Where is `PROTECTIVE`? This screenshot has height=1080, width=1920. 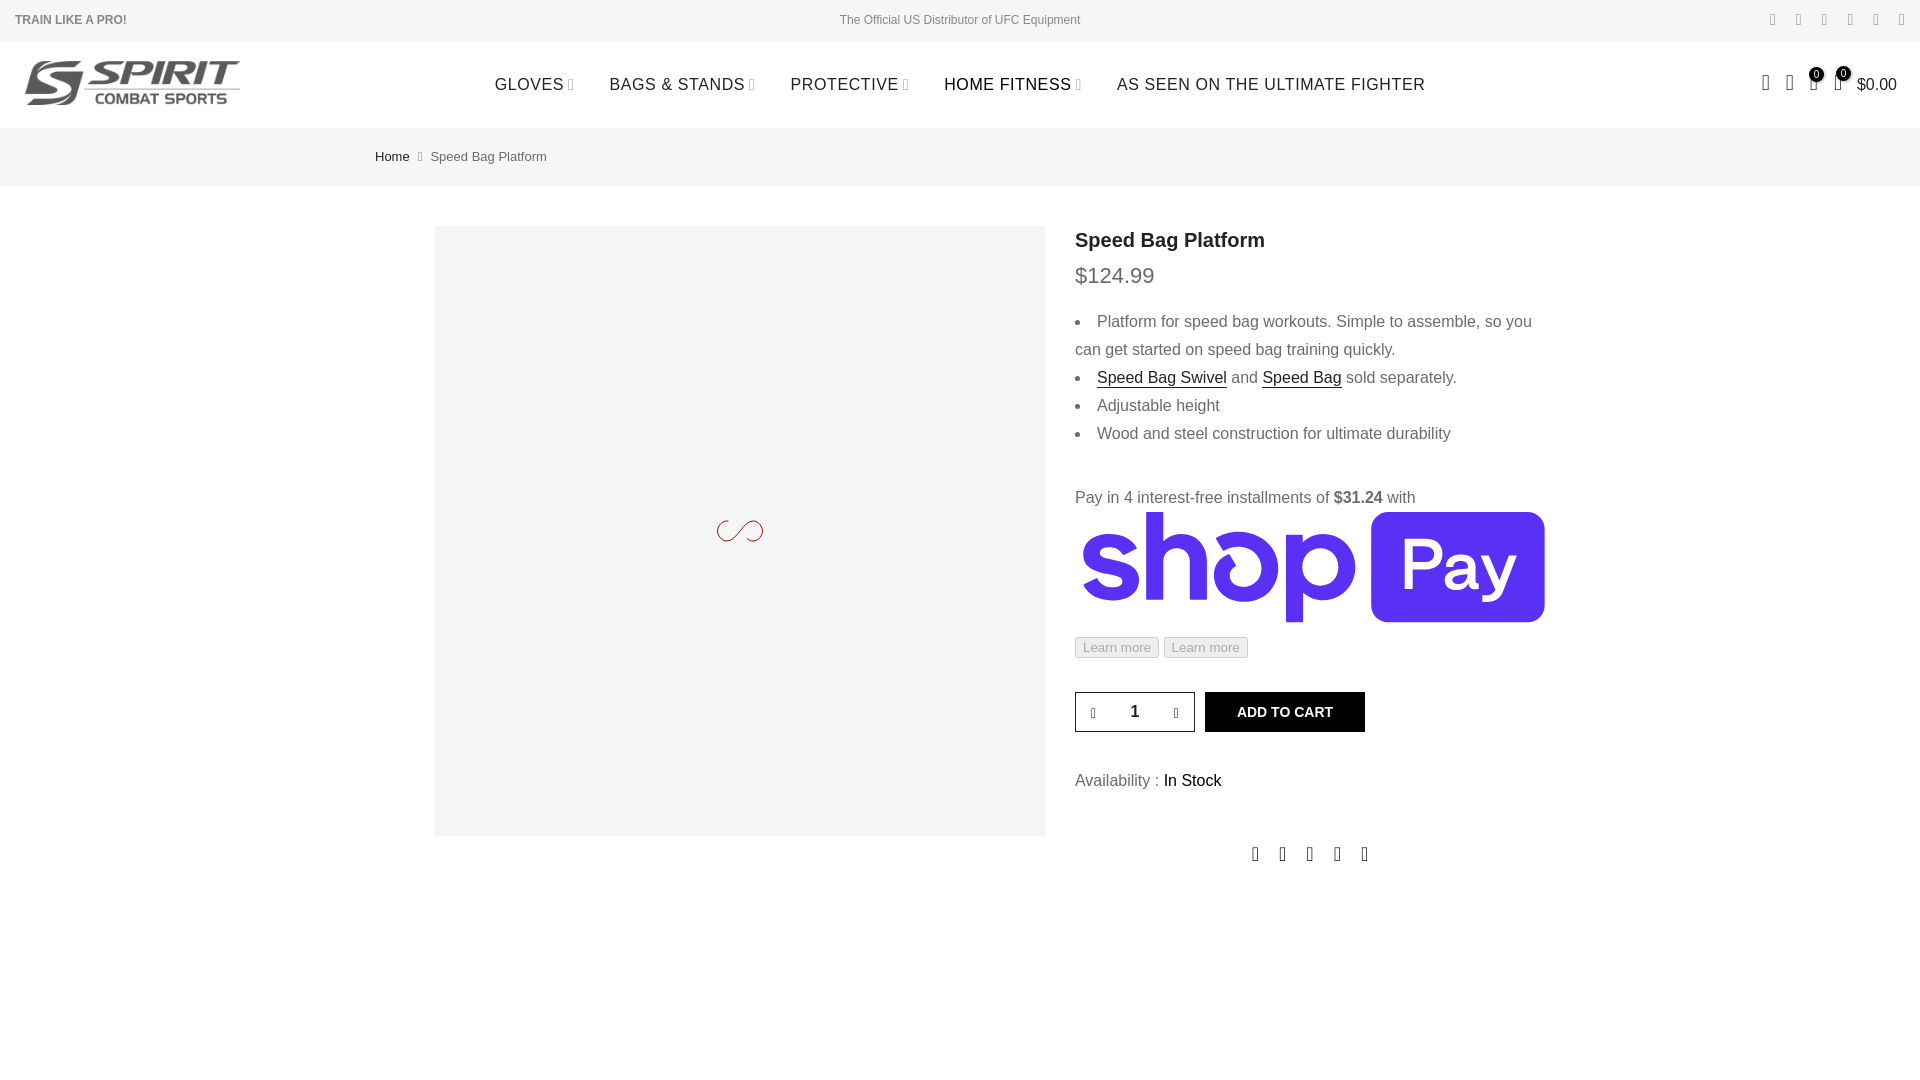
PROTECTIVE is located at coordinates (850, 84).